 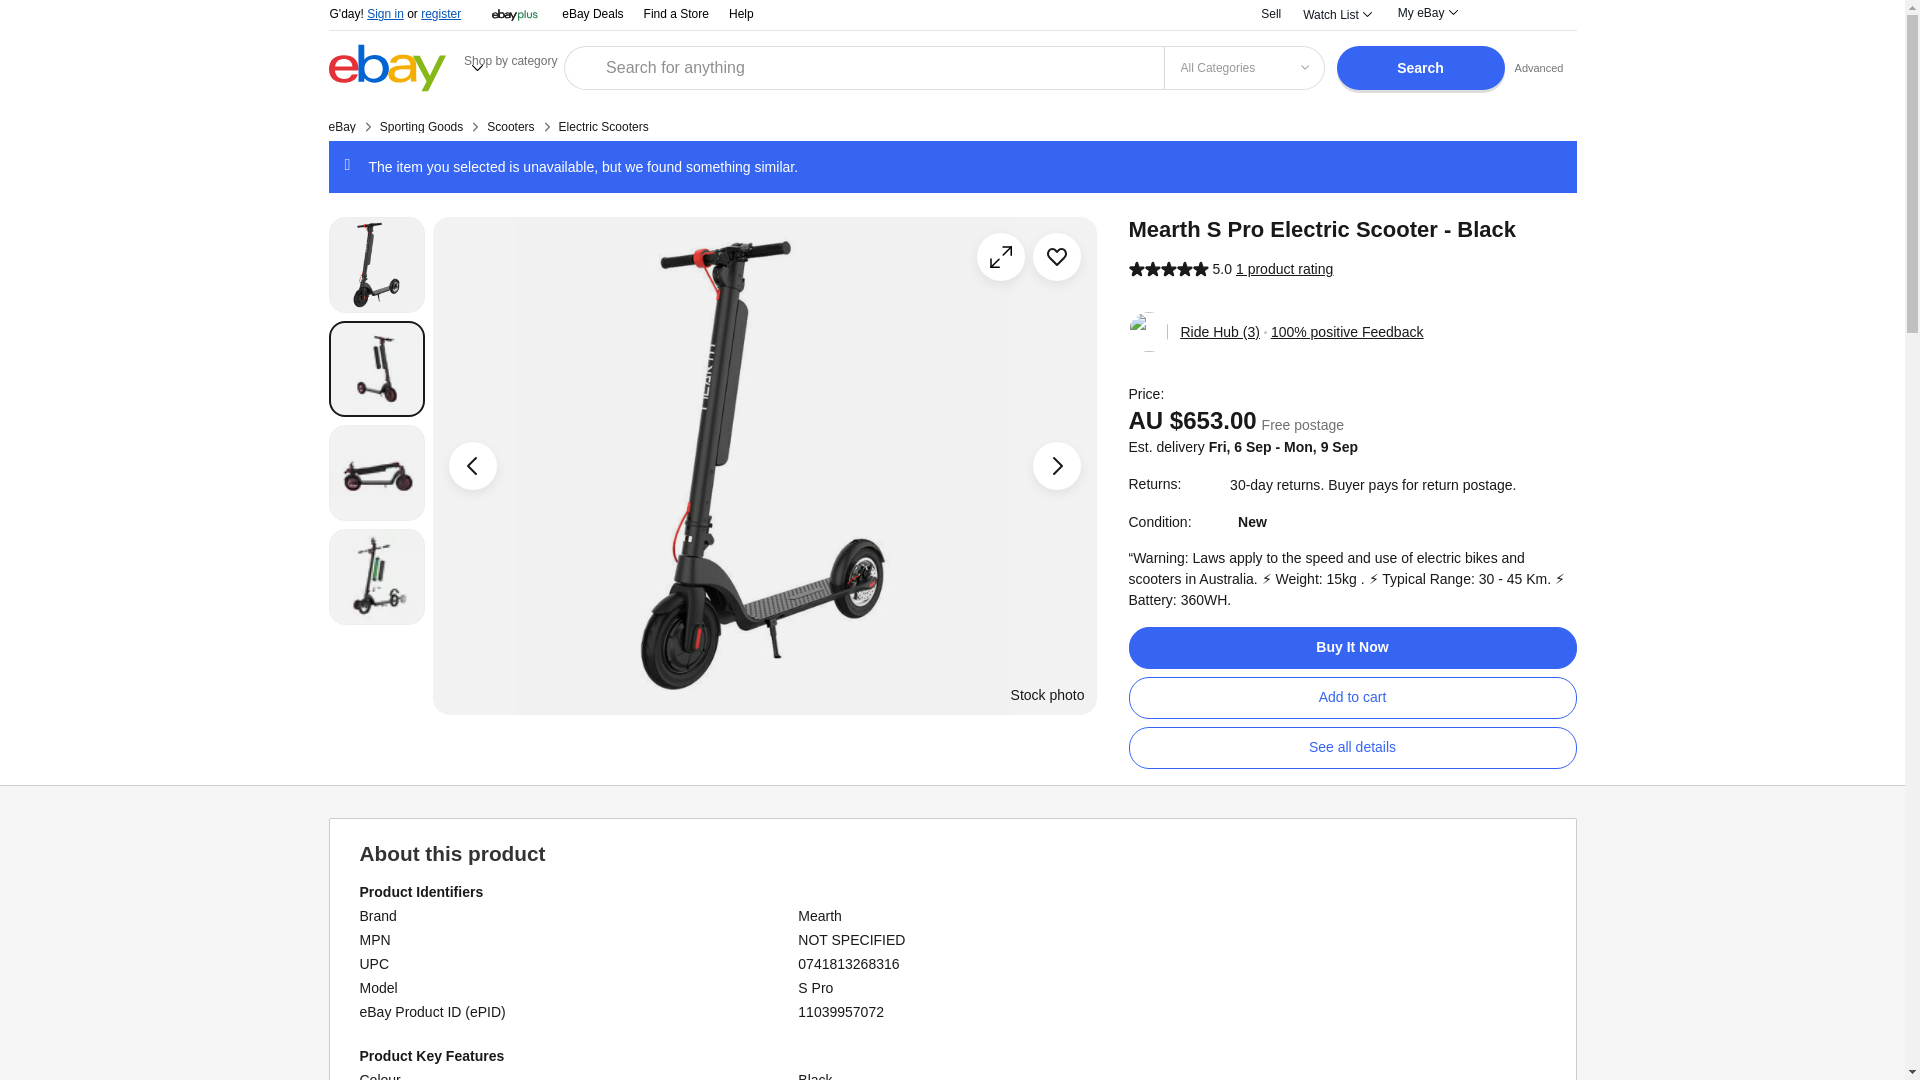 What do you see at coordinates (1336, 14) in the screenshot?
I see `Watch List` at bounding box center [1336, 14].